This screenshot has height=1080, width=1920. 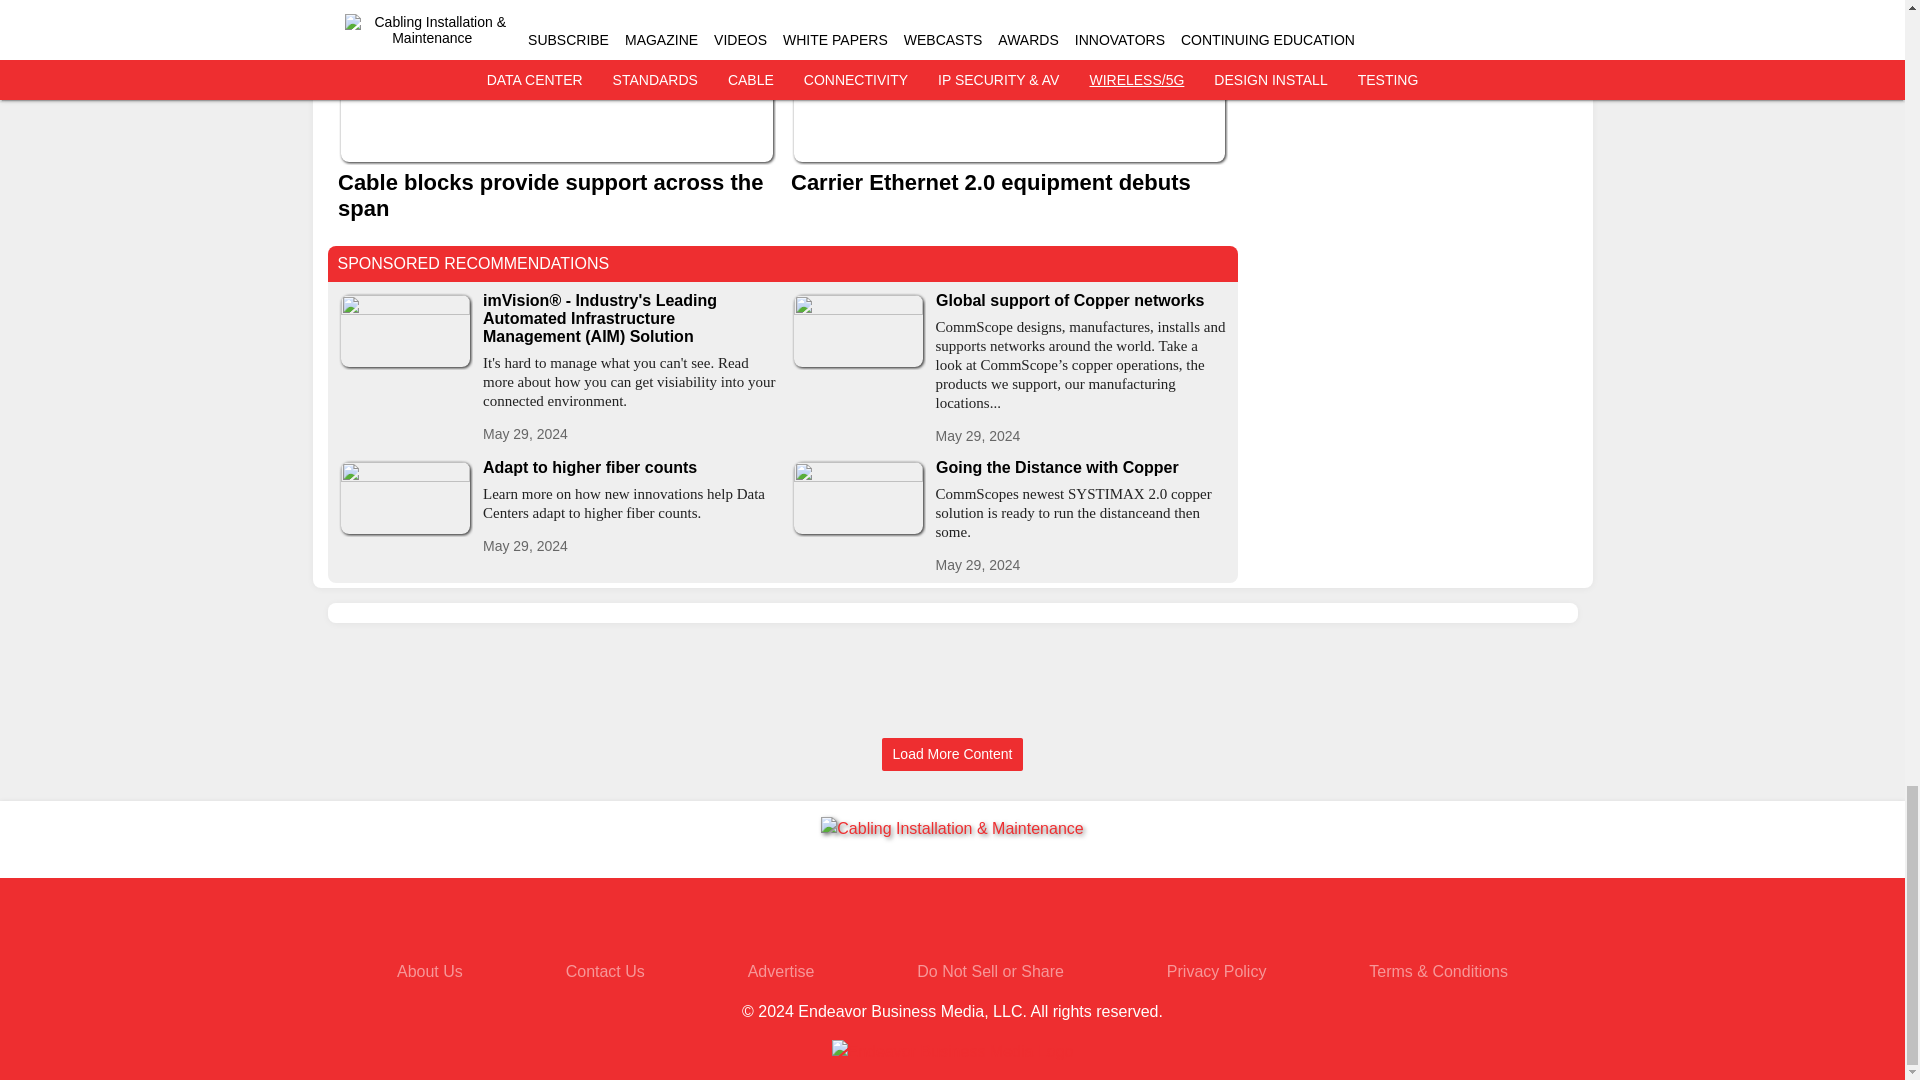 I want to click on Cable blocks provide support across the span, so click(x=556, y=194).